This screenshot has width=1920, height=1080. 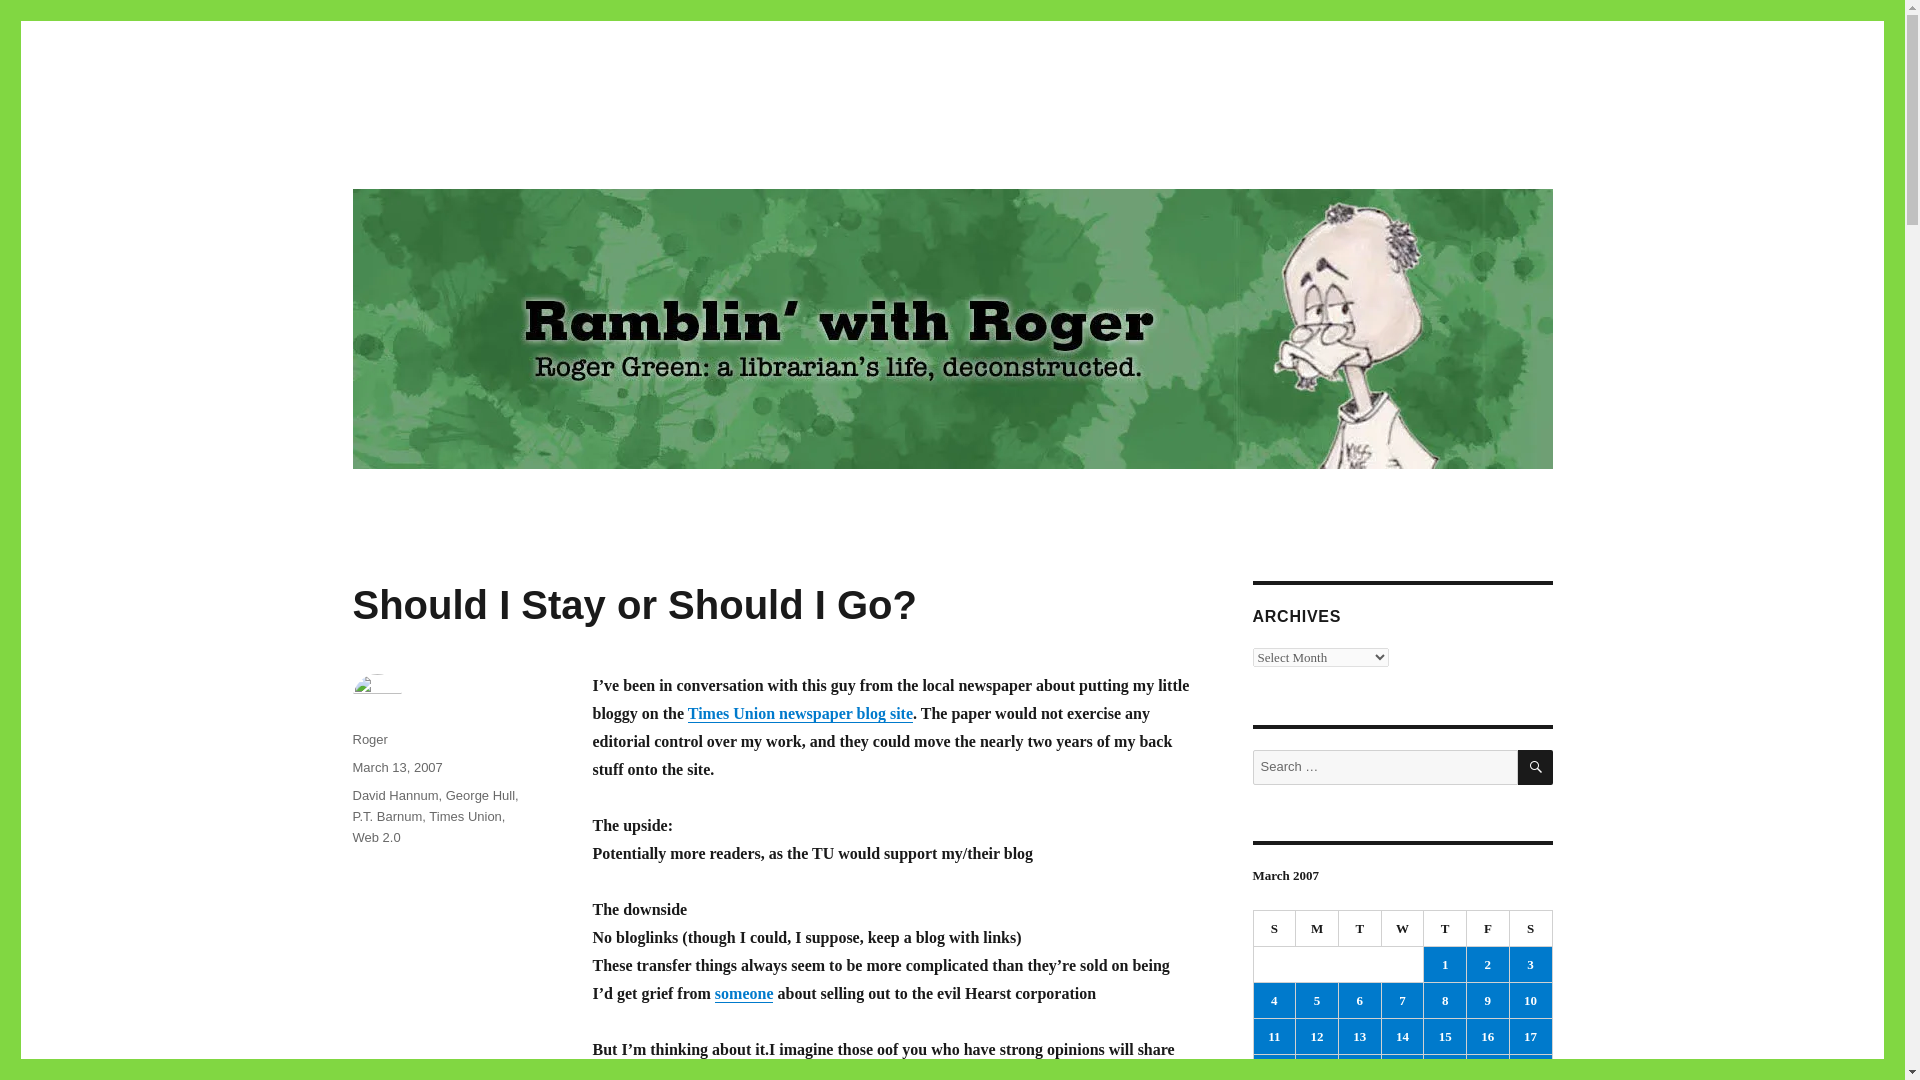 I want to click on P.T. Barnum, so click(x=386, y=816).